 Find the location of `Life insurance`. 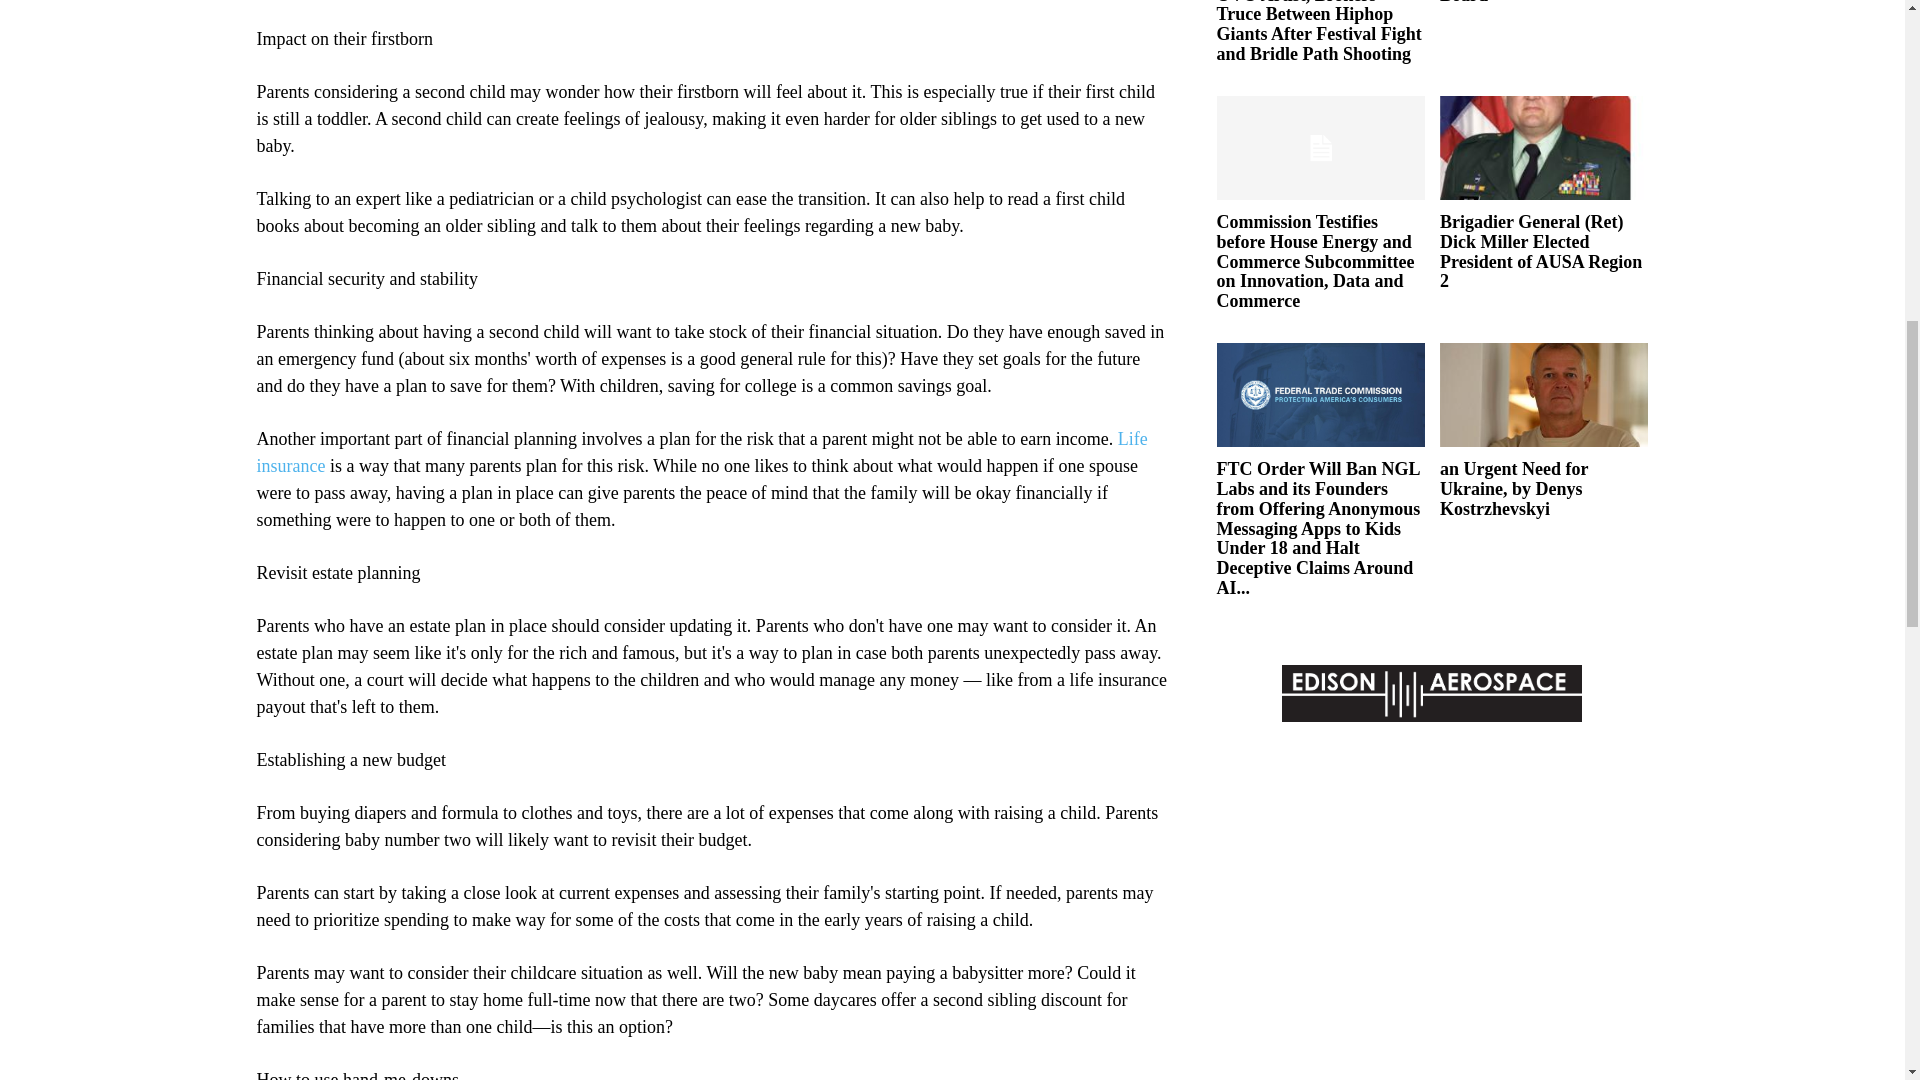

Life insurance is located at coordinates (700, 452).